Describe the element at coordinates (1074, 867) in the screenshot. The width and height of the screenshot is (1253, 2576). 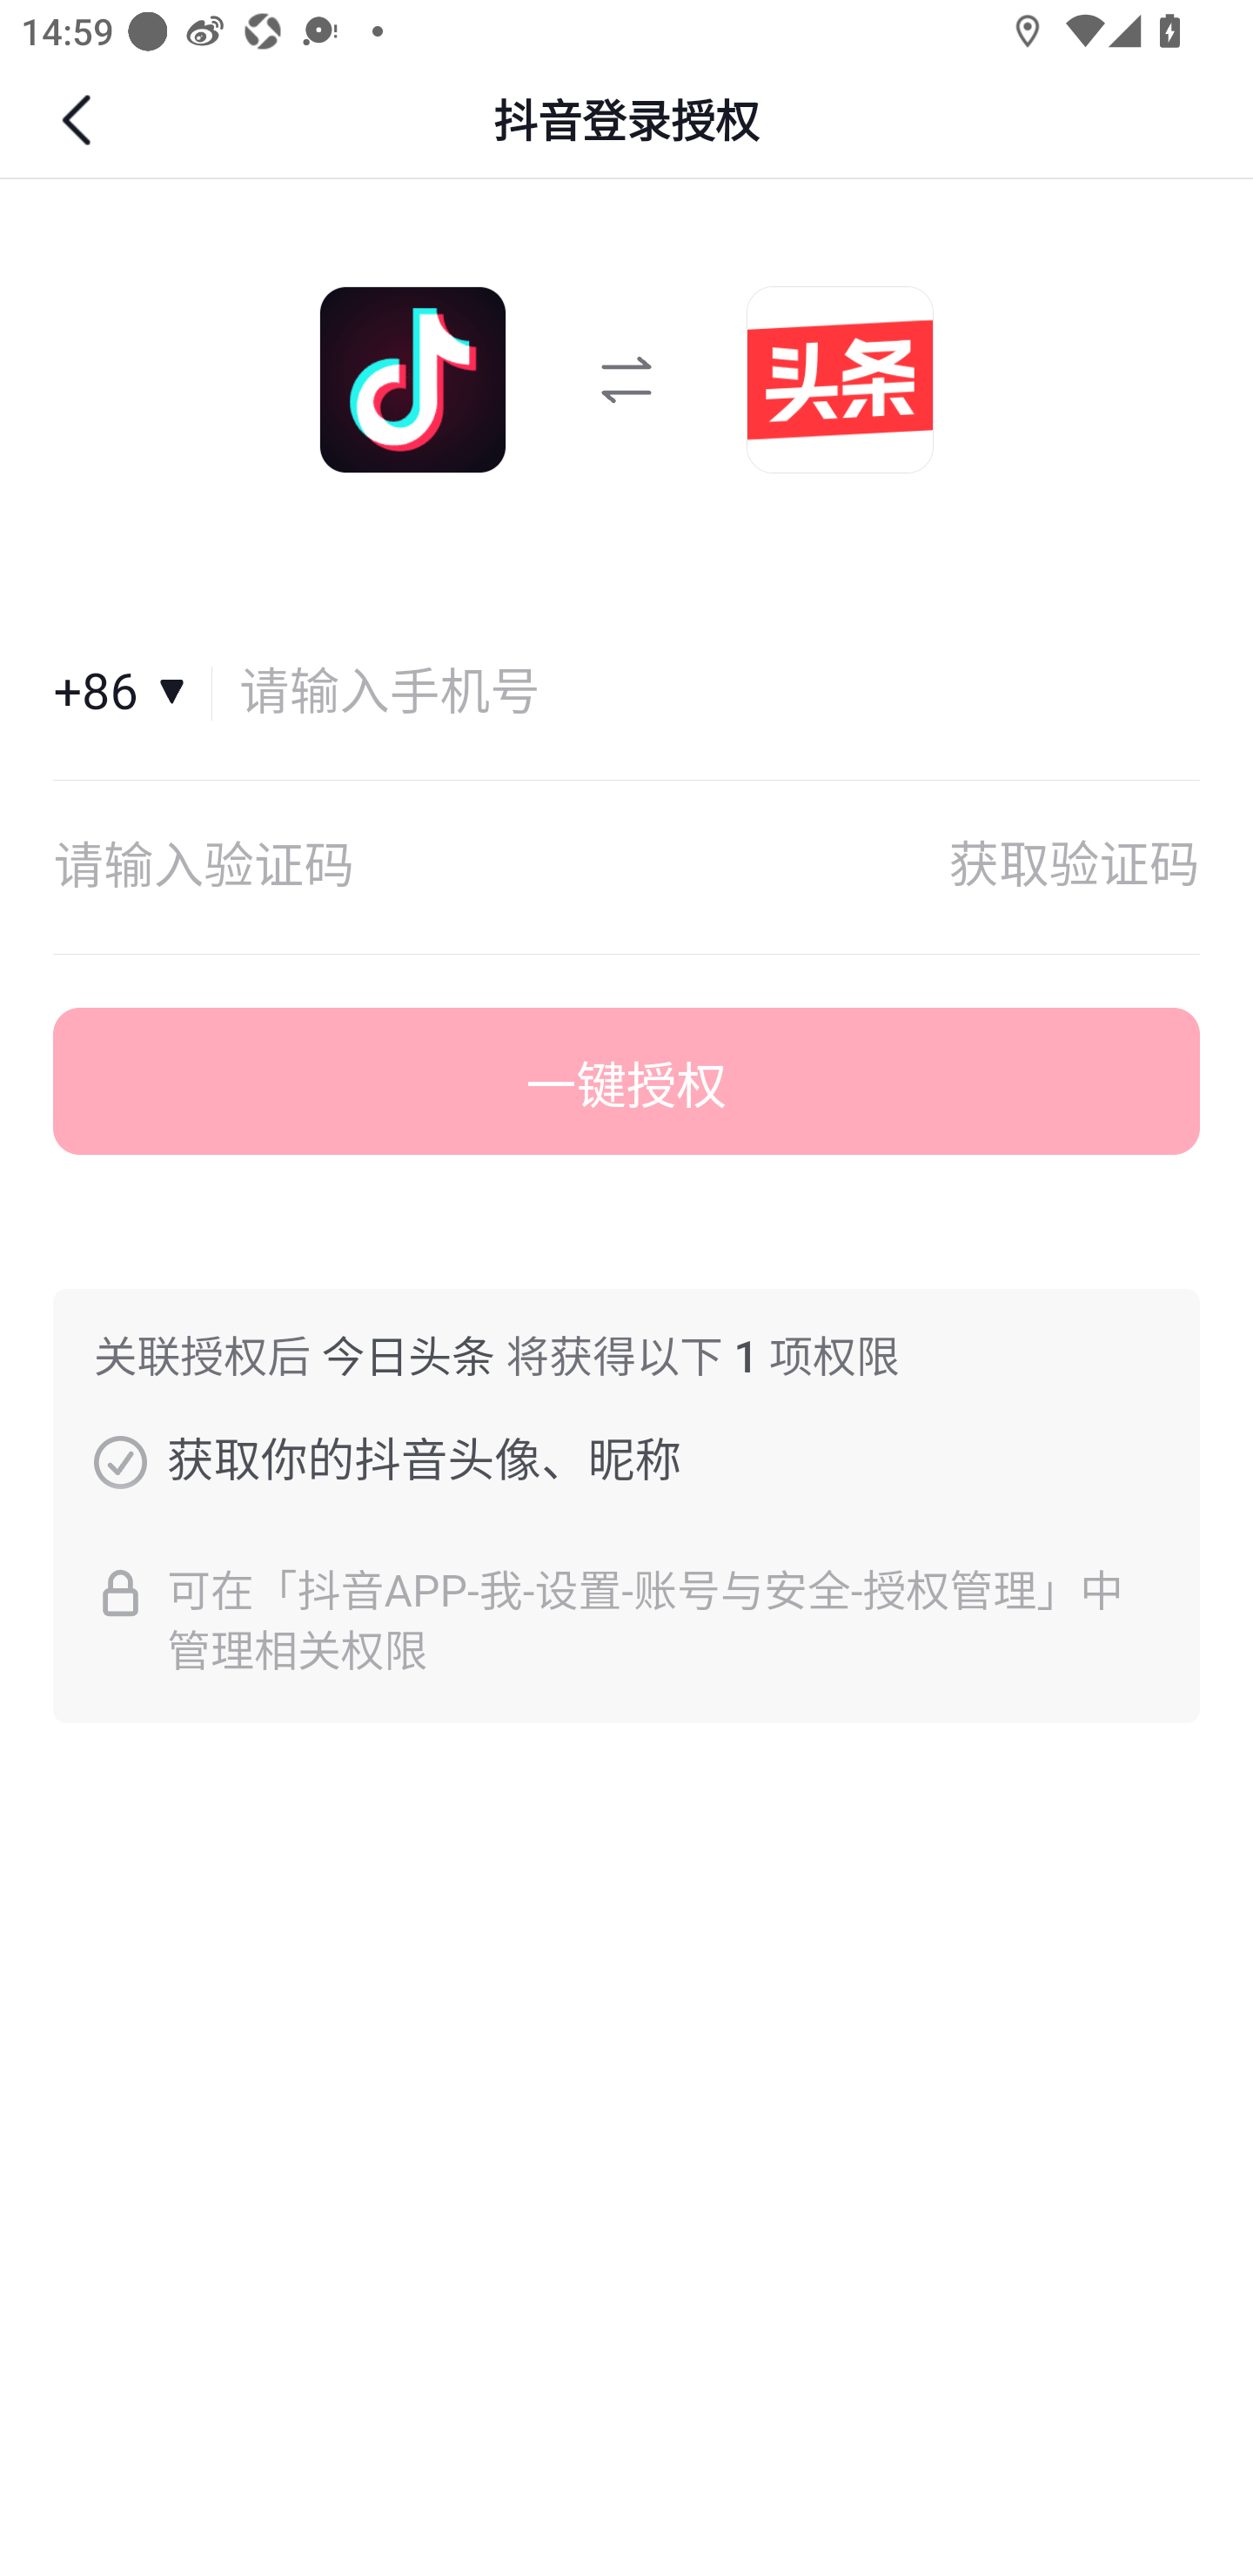
I see `获取验证码` at that location.